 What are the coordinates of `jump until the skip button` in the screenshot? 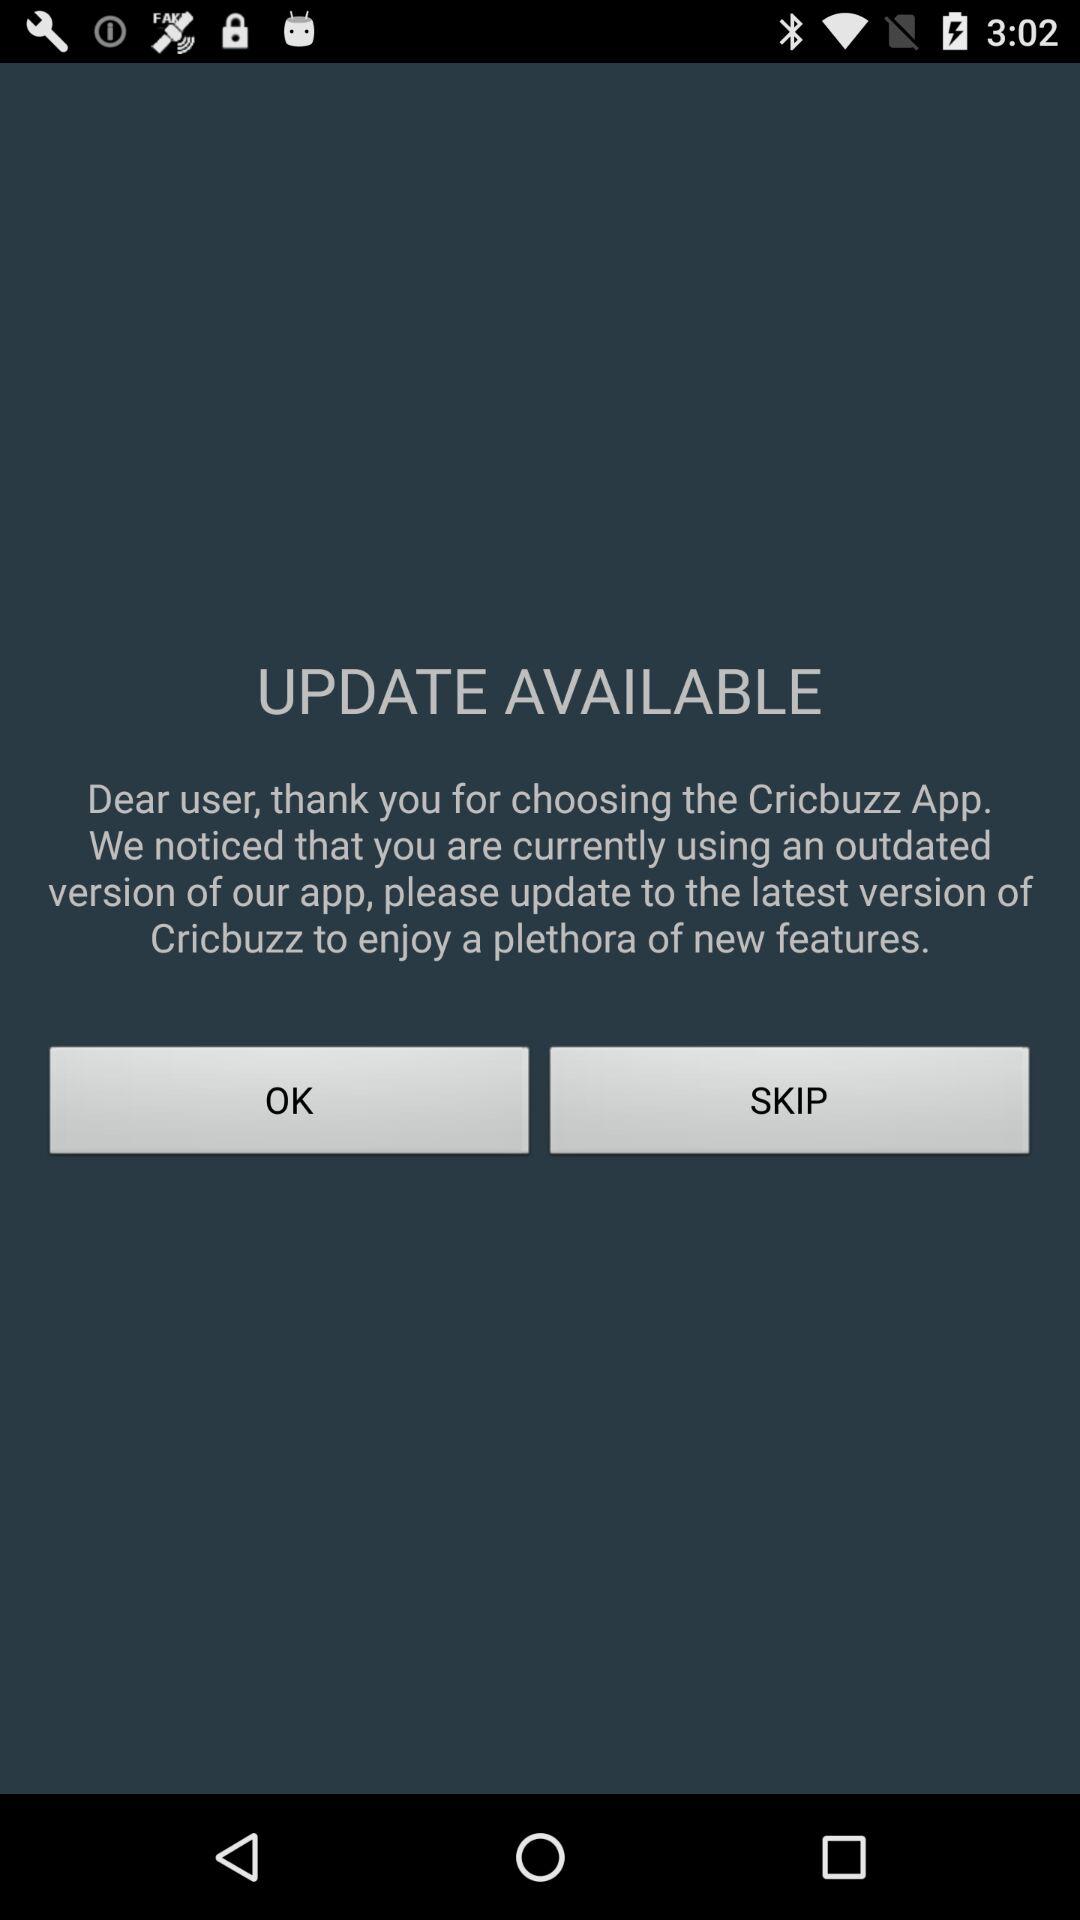 It's located at (790, 1106).